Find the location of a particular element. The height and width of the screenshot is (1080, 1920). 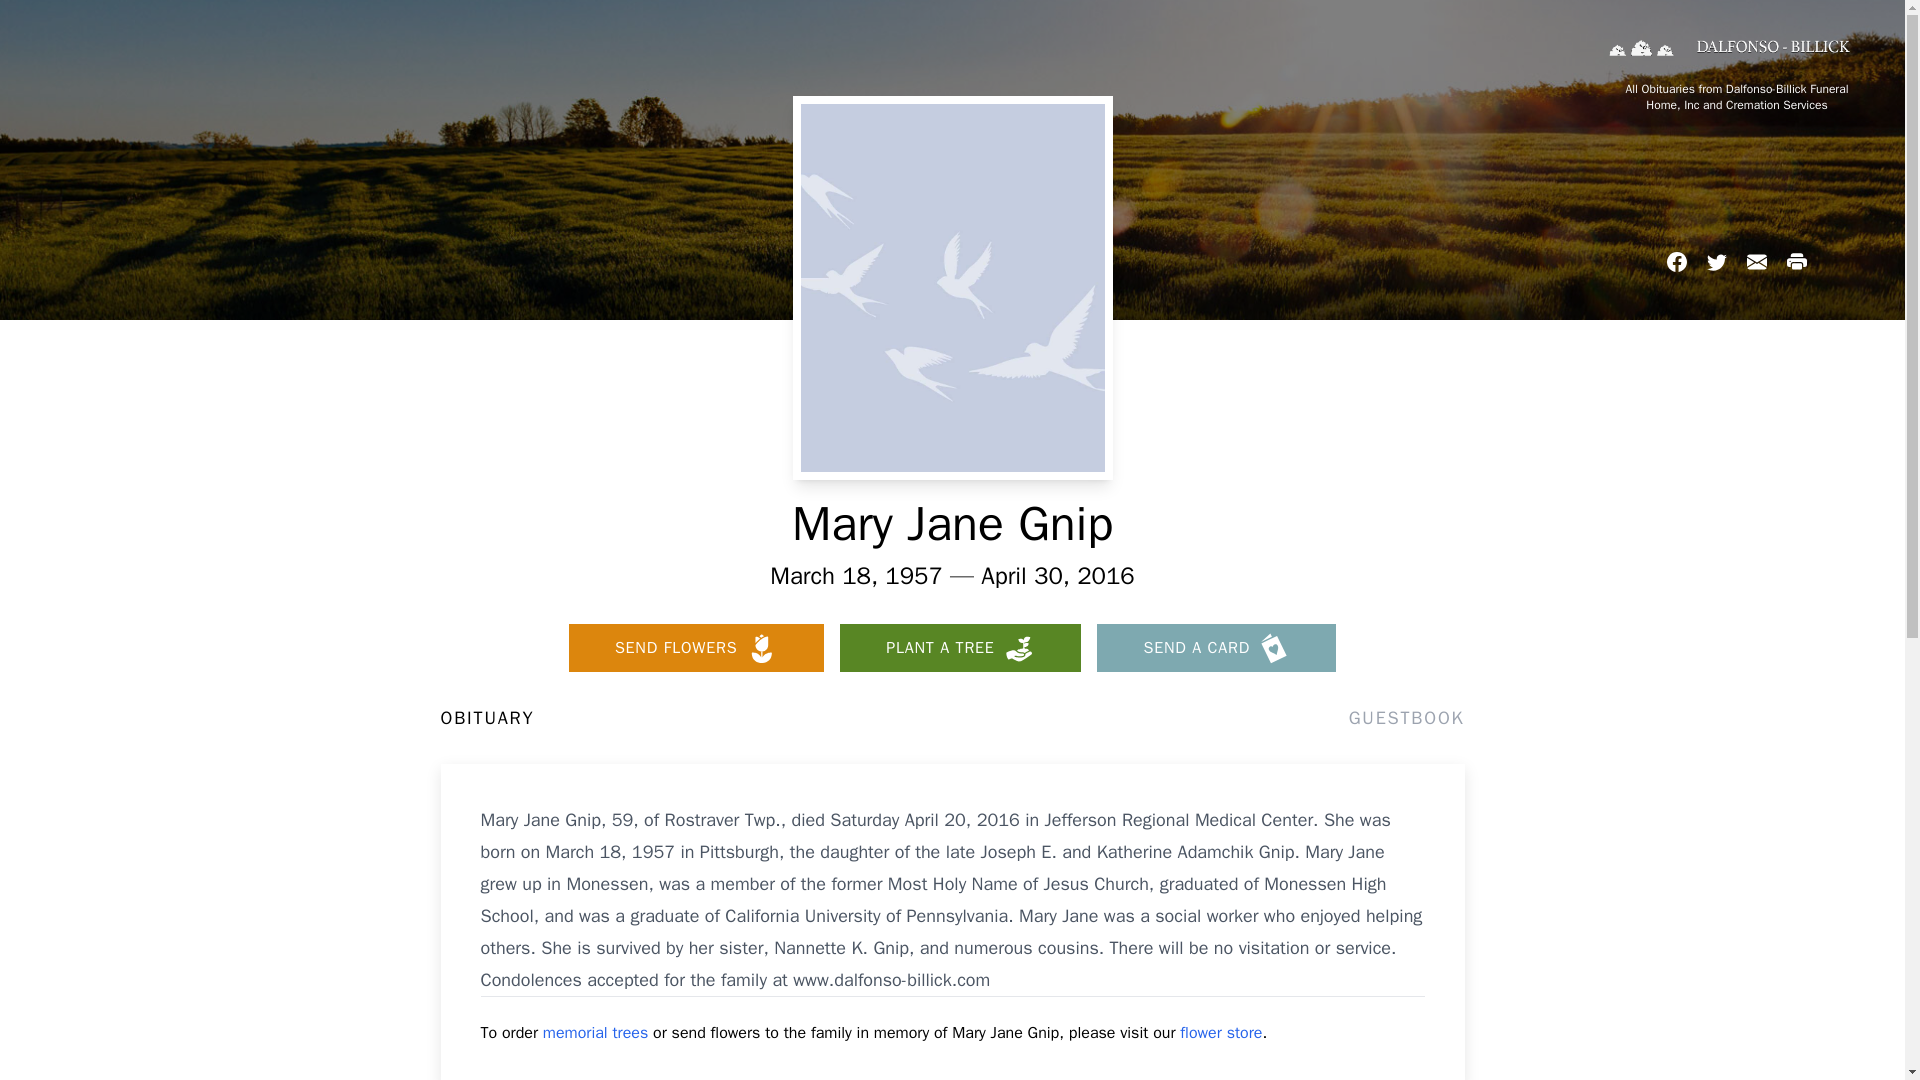

SEND FLOWERS is located at coordinates (696, 648).